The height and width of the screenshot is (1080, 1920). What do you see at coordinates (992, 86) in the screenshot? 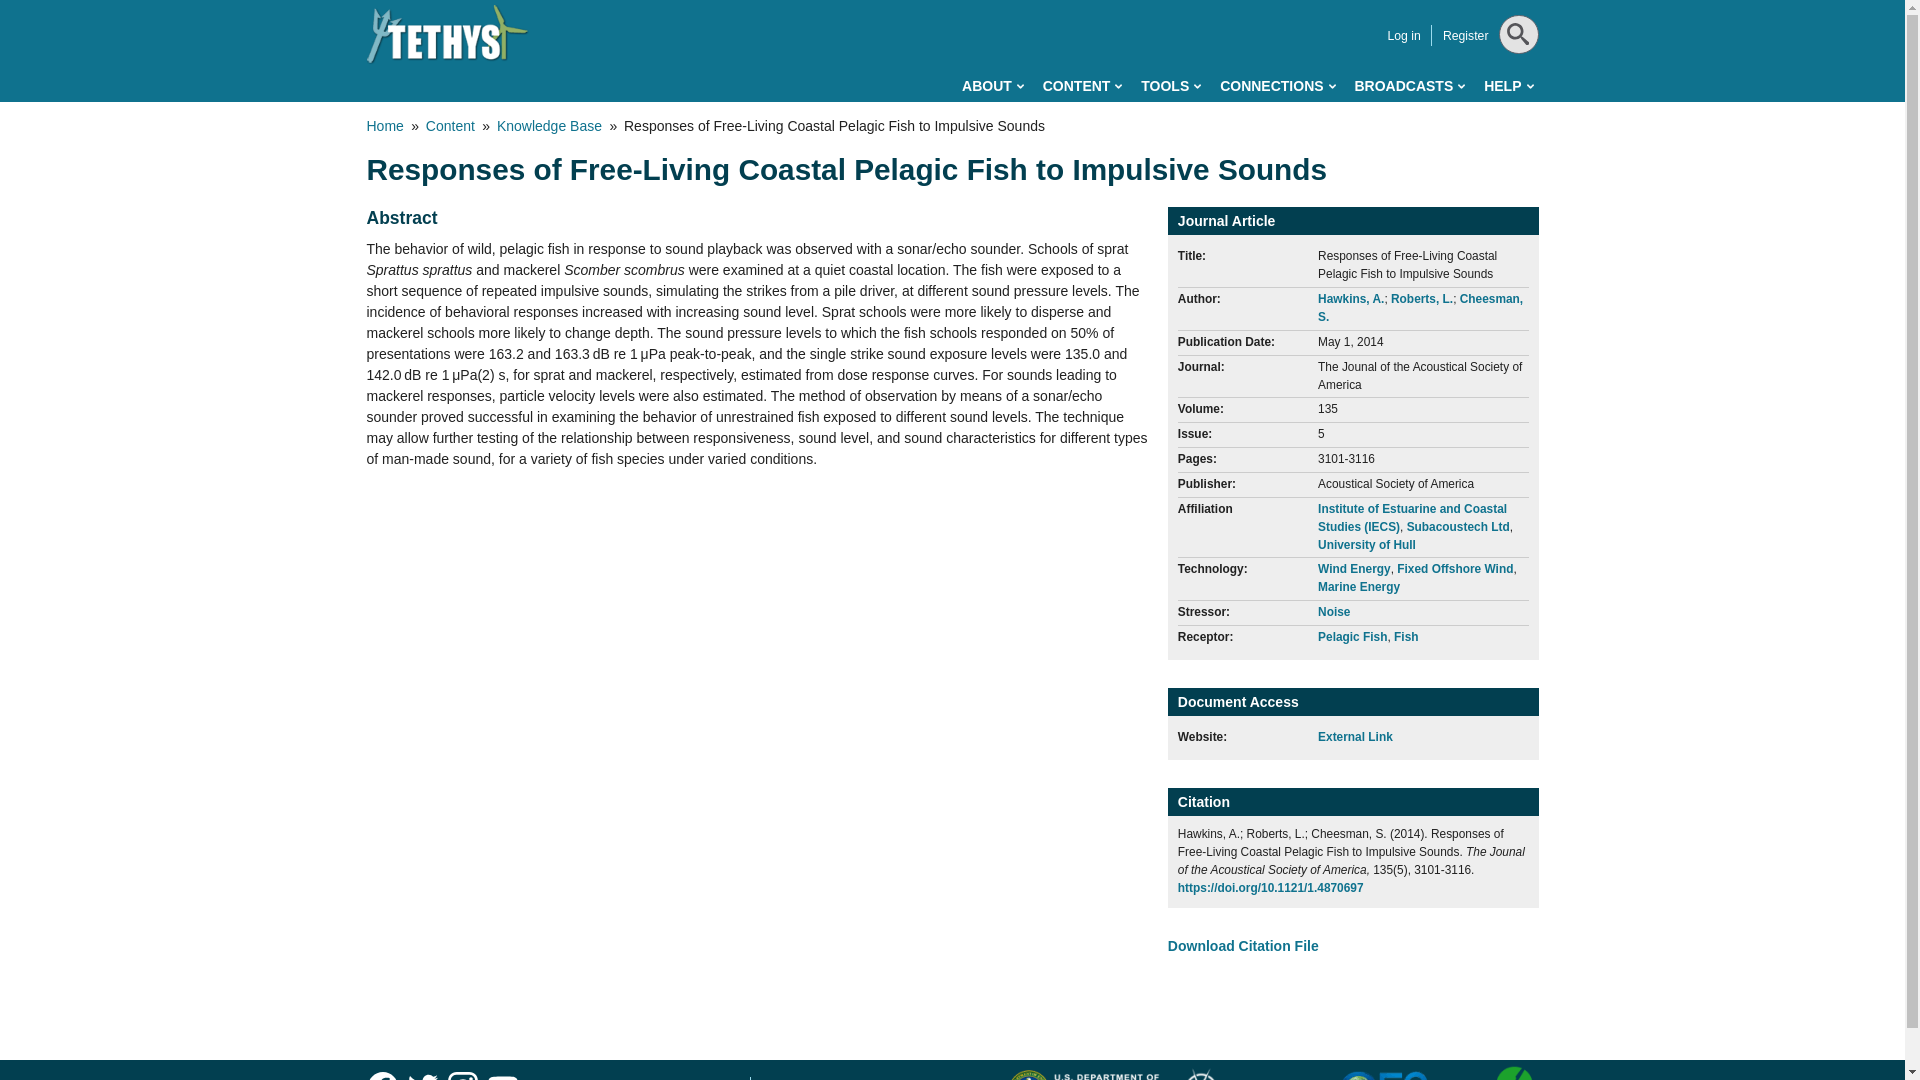
I see `ABOUT` at bounding box center [992, 86].